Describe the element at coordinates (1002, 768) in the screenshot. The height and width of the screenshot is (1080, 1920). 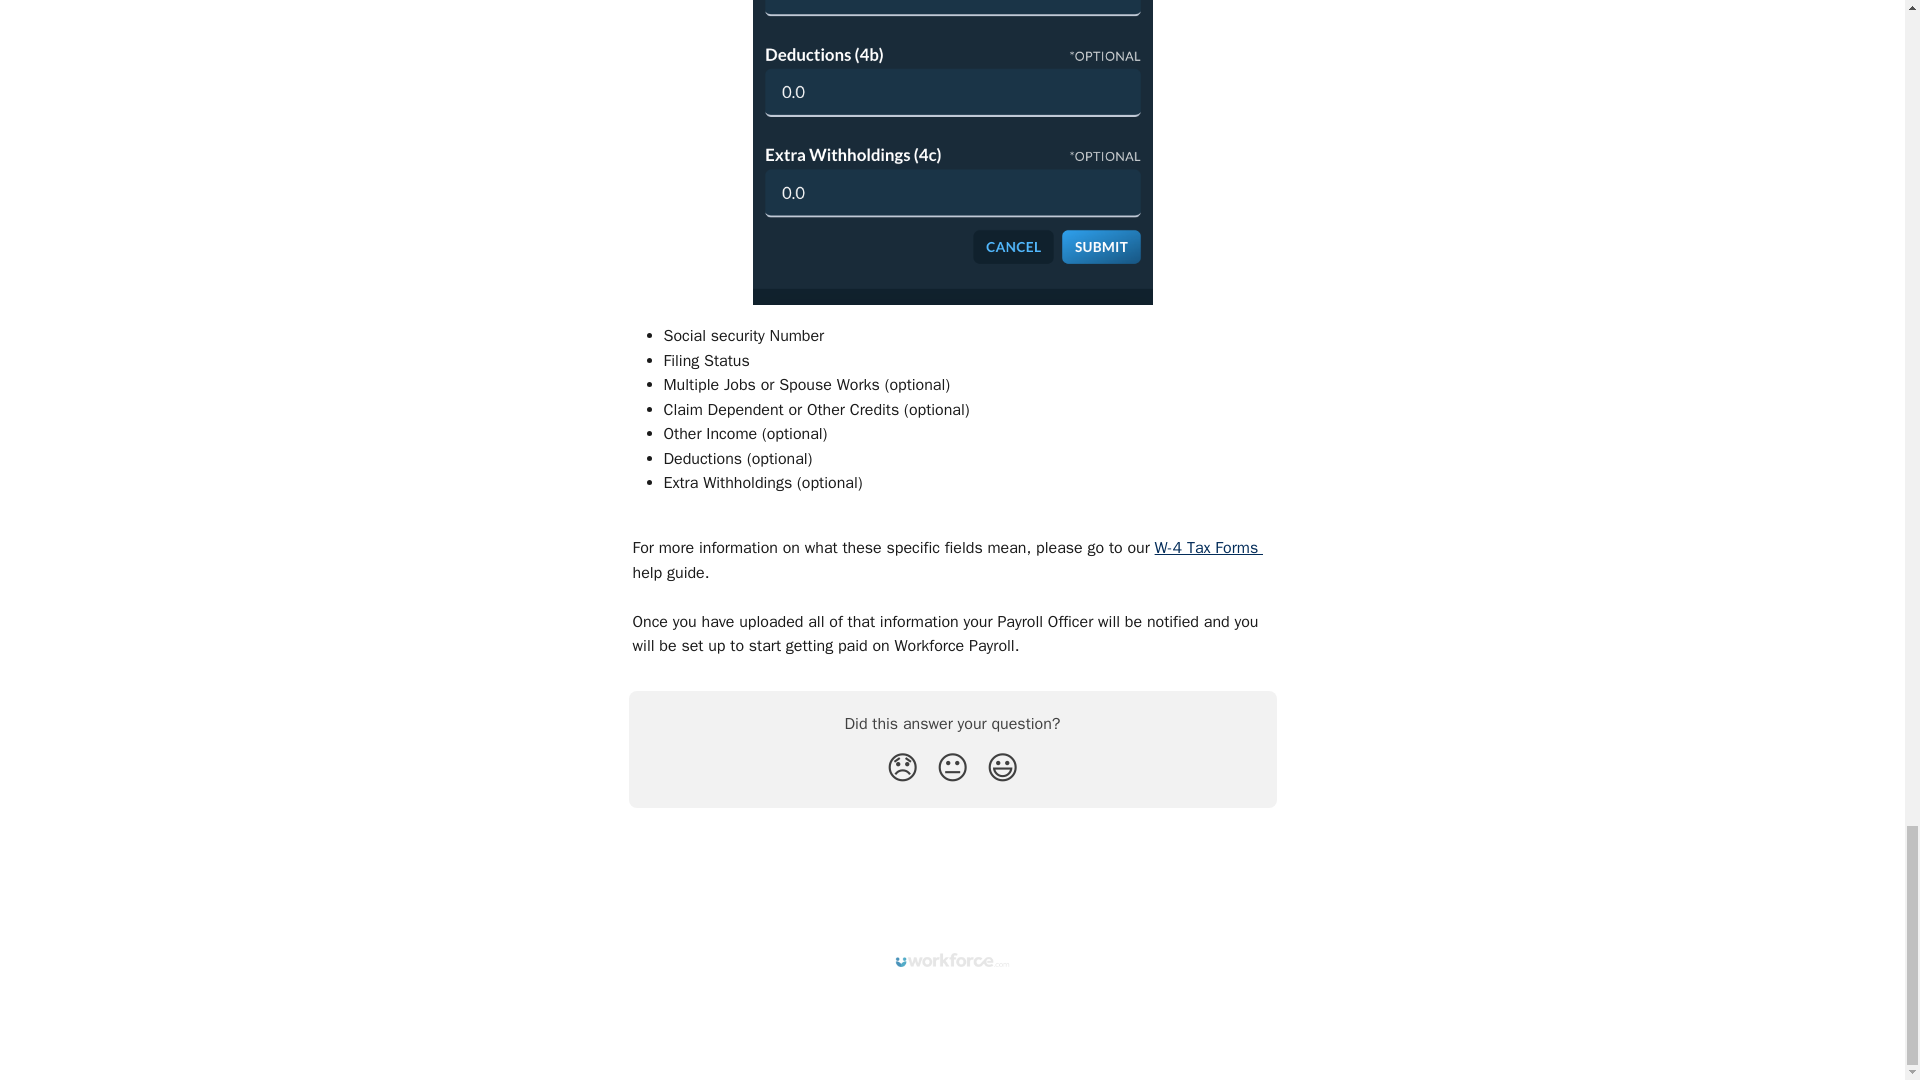
I see `Smiley` at that location.